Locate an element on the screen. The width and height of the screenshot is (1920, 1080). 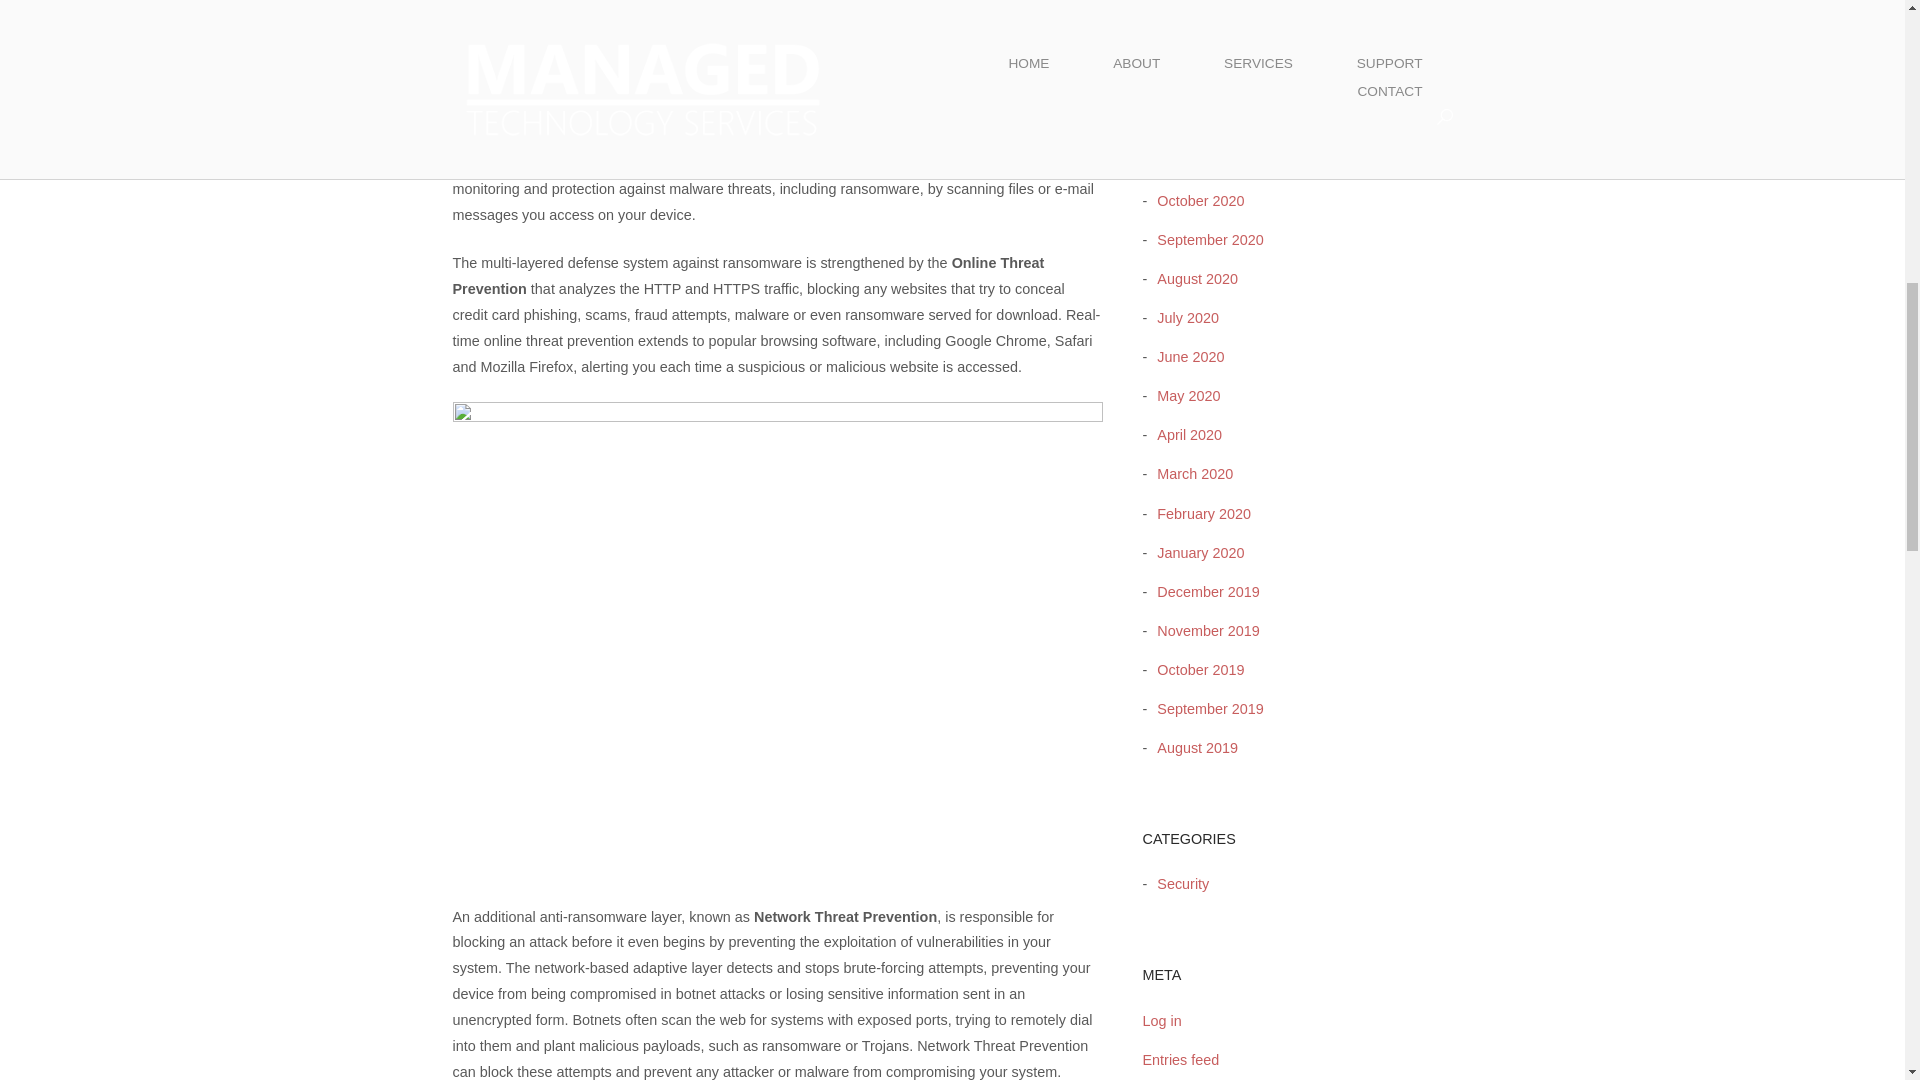
December 2020 is located at coordinates (1202, 122).